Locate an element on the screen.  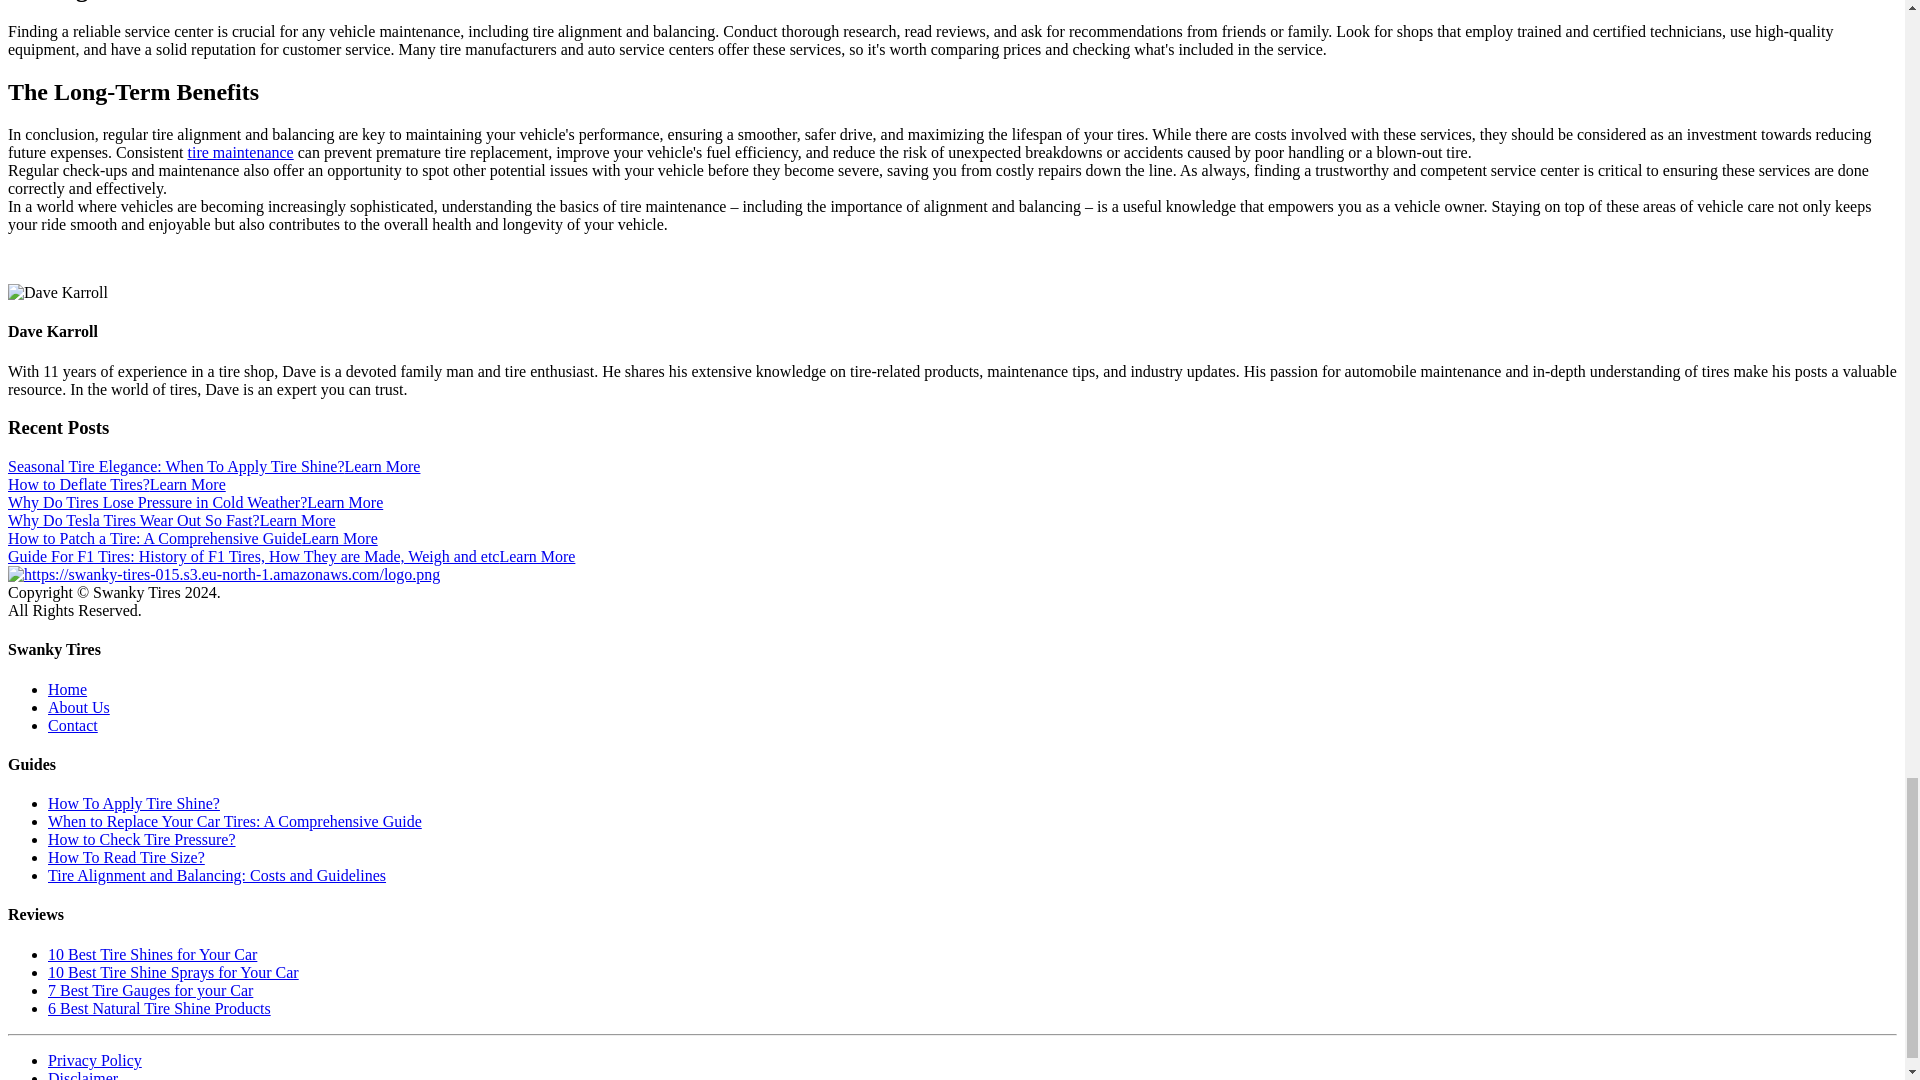
tire maintenance is located at coordinates (240, 152).